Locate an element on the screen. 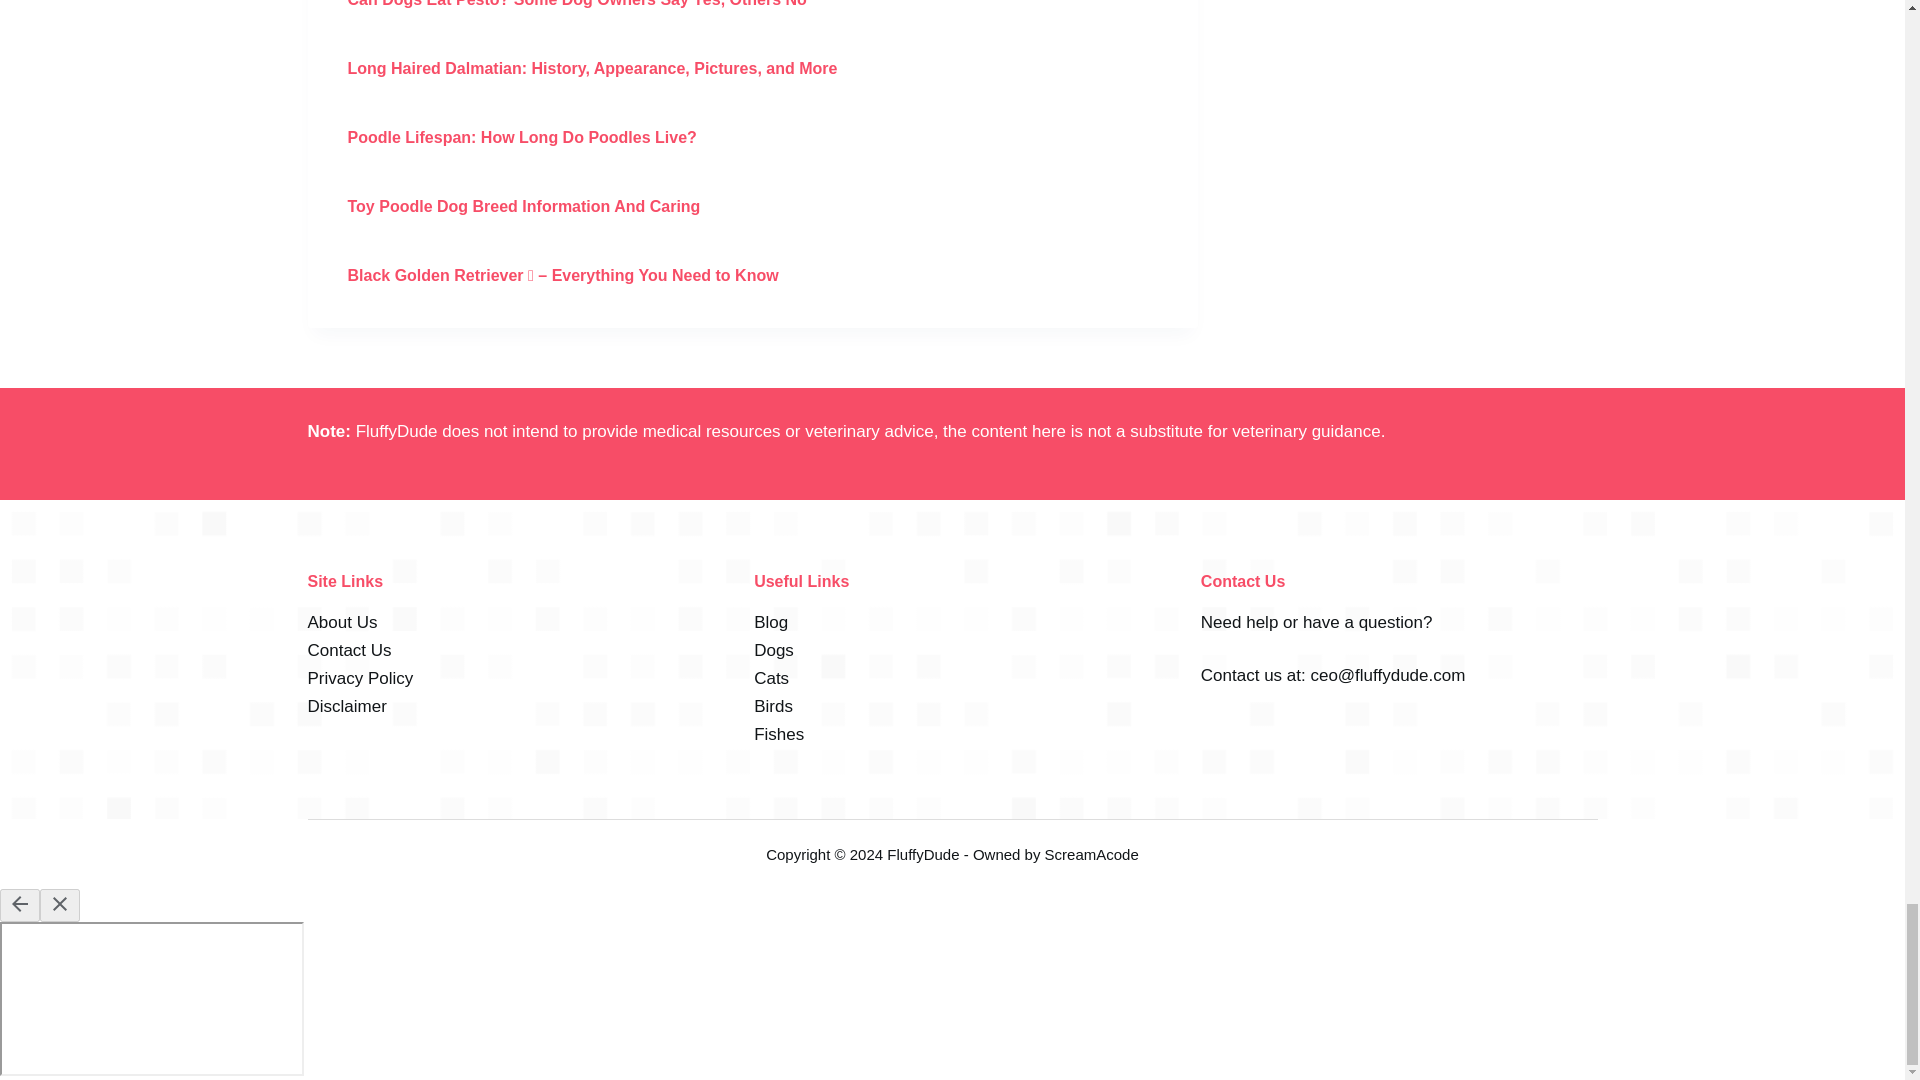  Poodle Lifespan: How Long Do Poodles Live? is located at coordinates (522, 136).